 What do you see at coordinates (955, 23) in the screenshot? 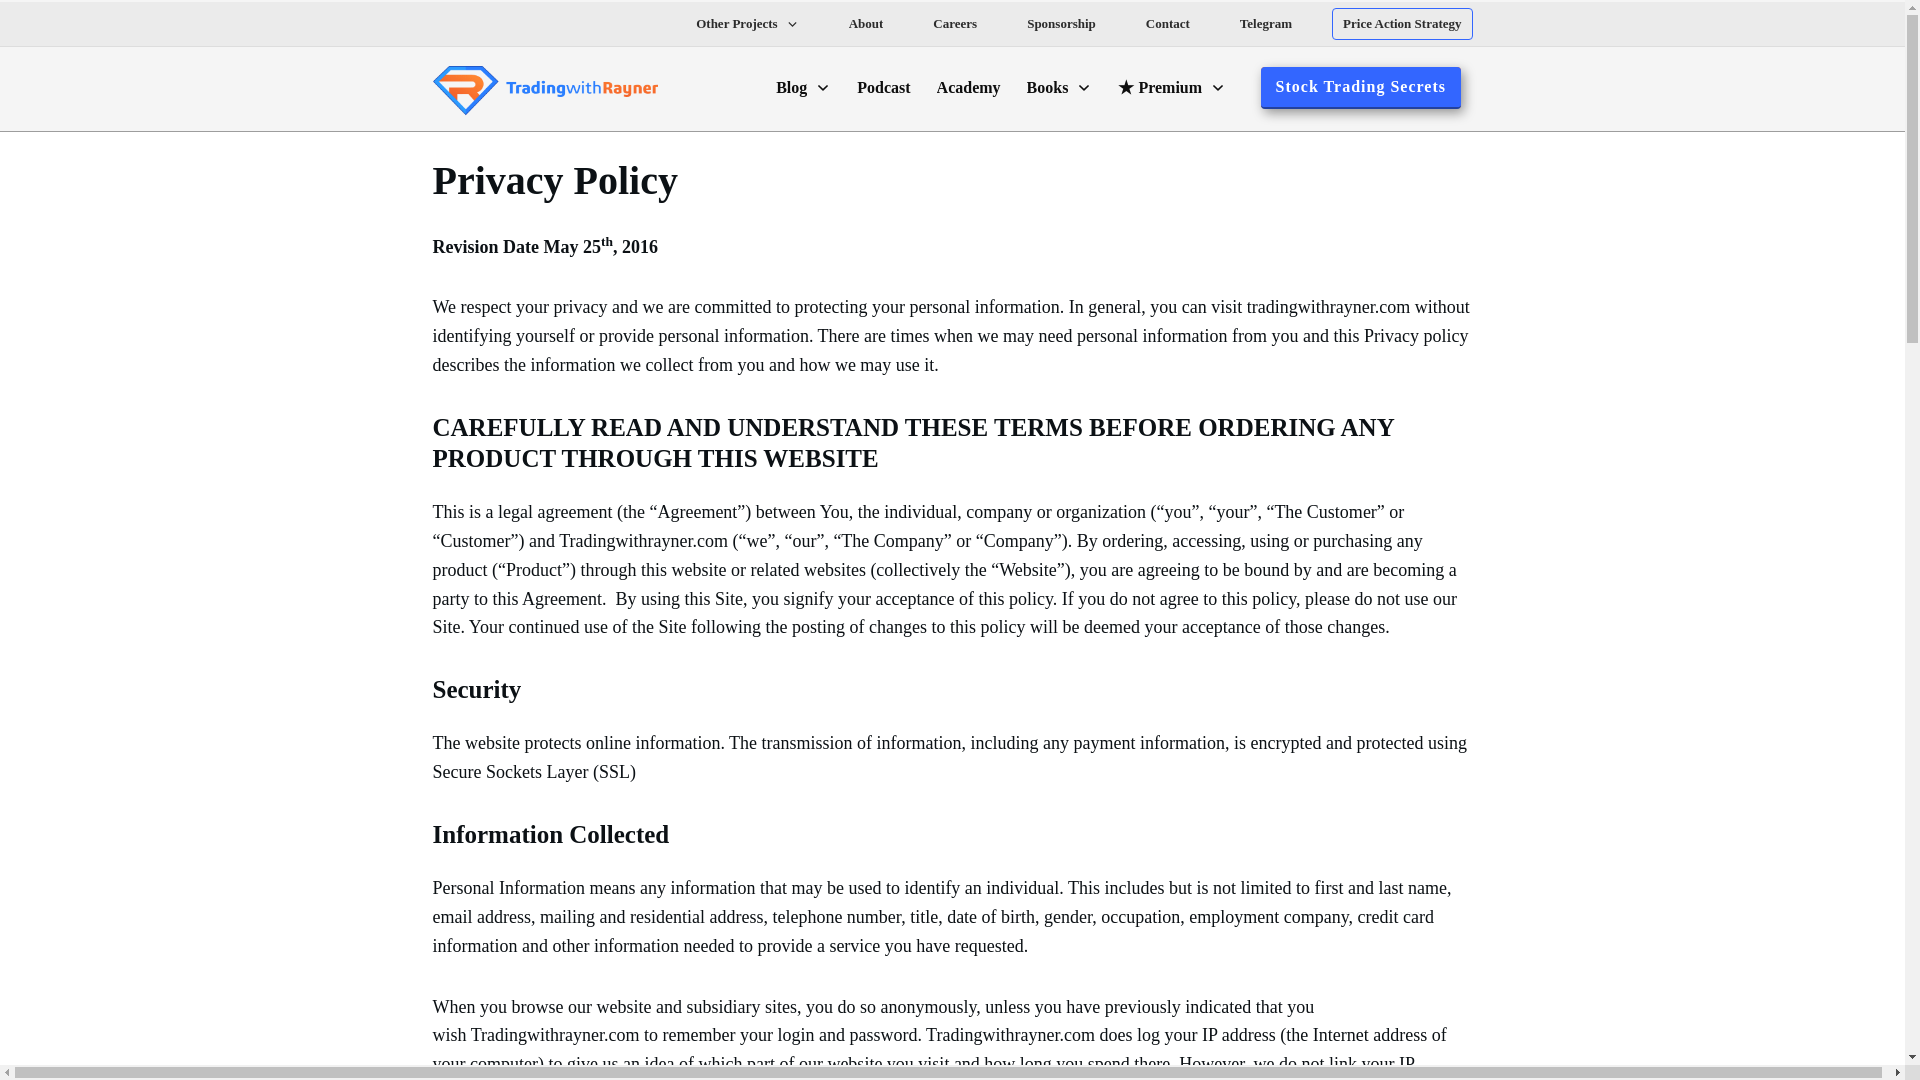
I see `Careers` at bounding box center [955, 23].